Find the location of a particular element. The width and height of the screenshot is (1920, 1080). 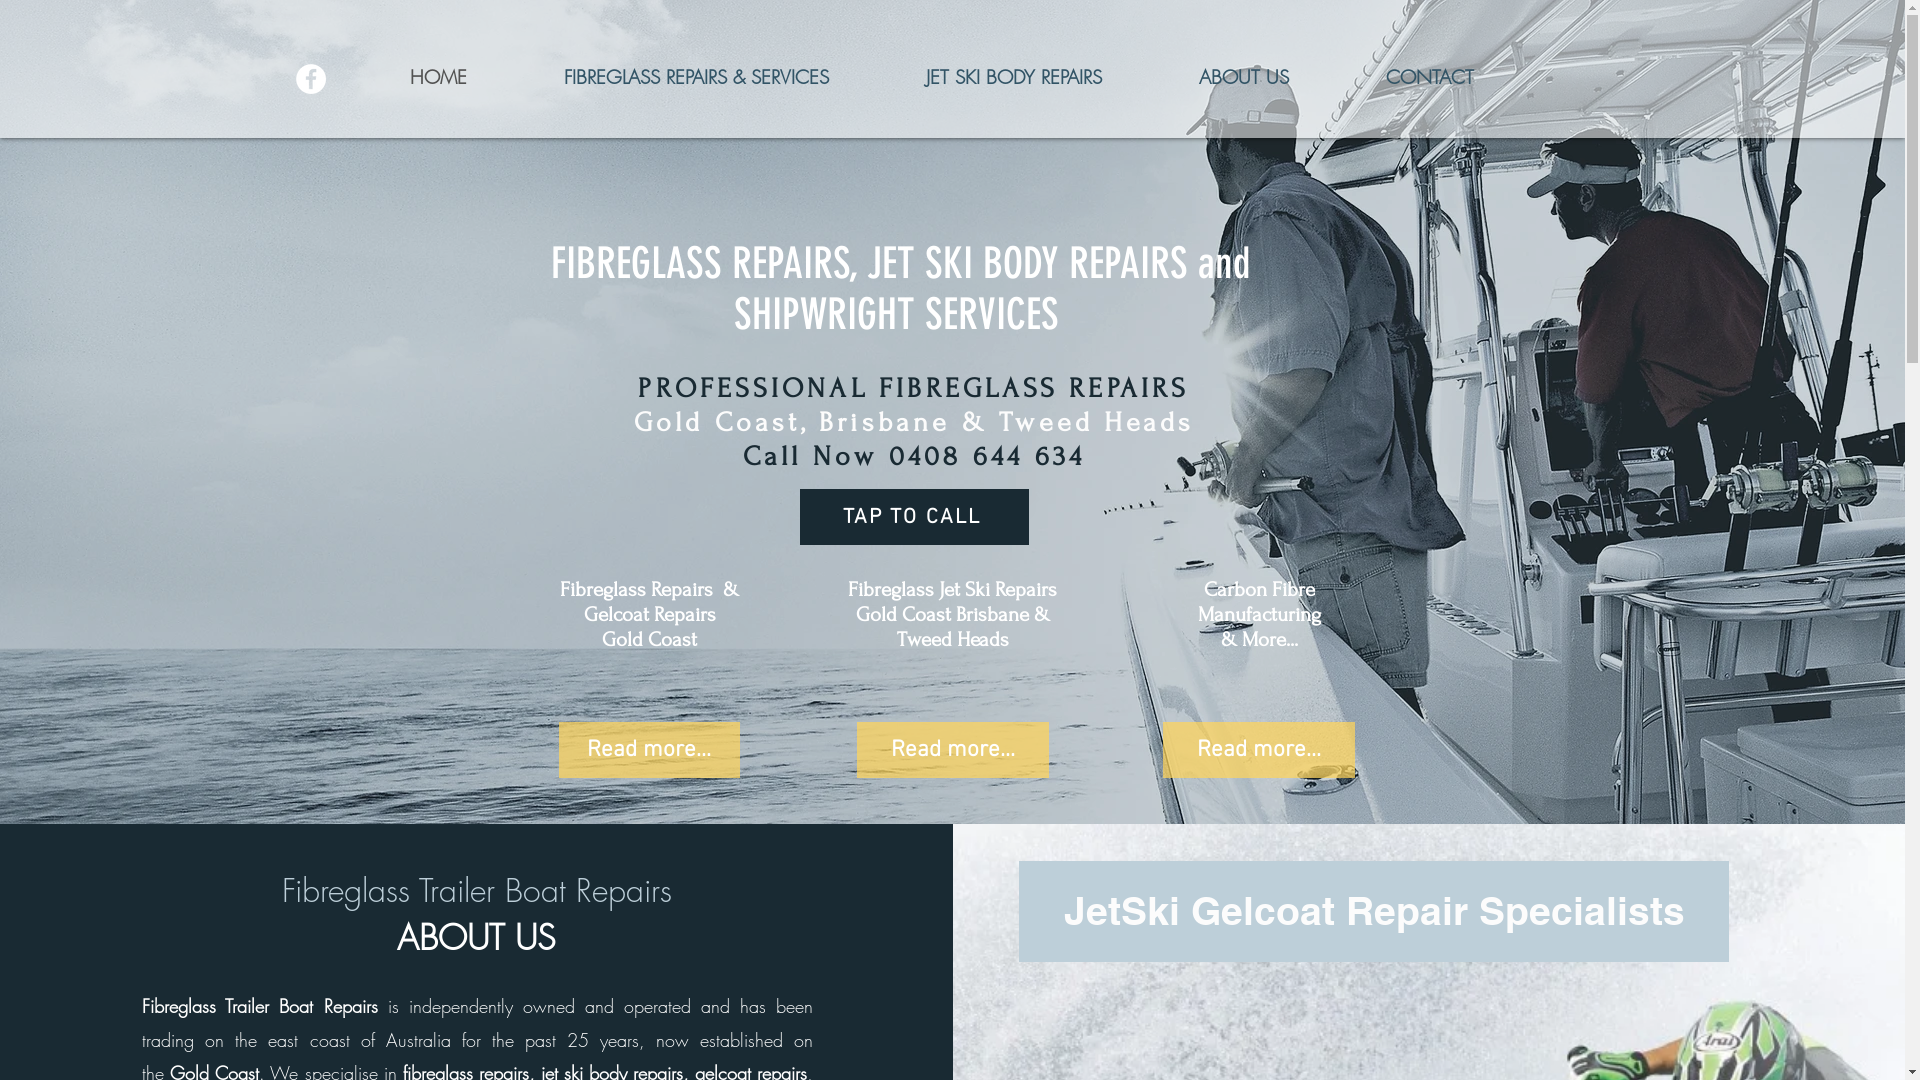

0408 644 634 is located at coordinates (987, 456).